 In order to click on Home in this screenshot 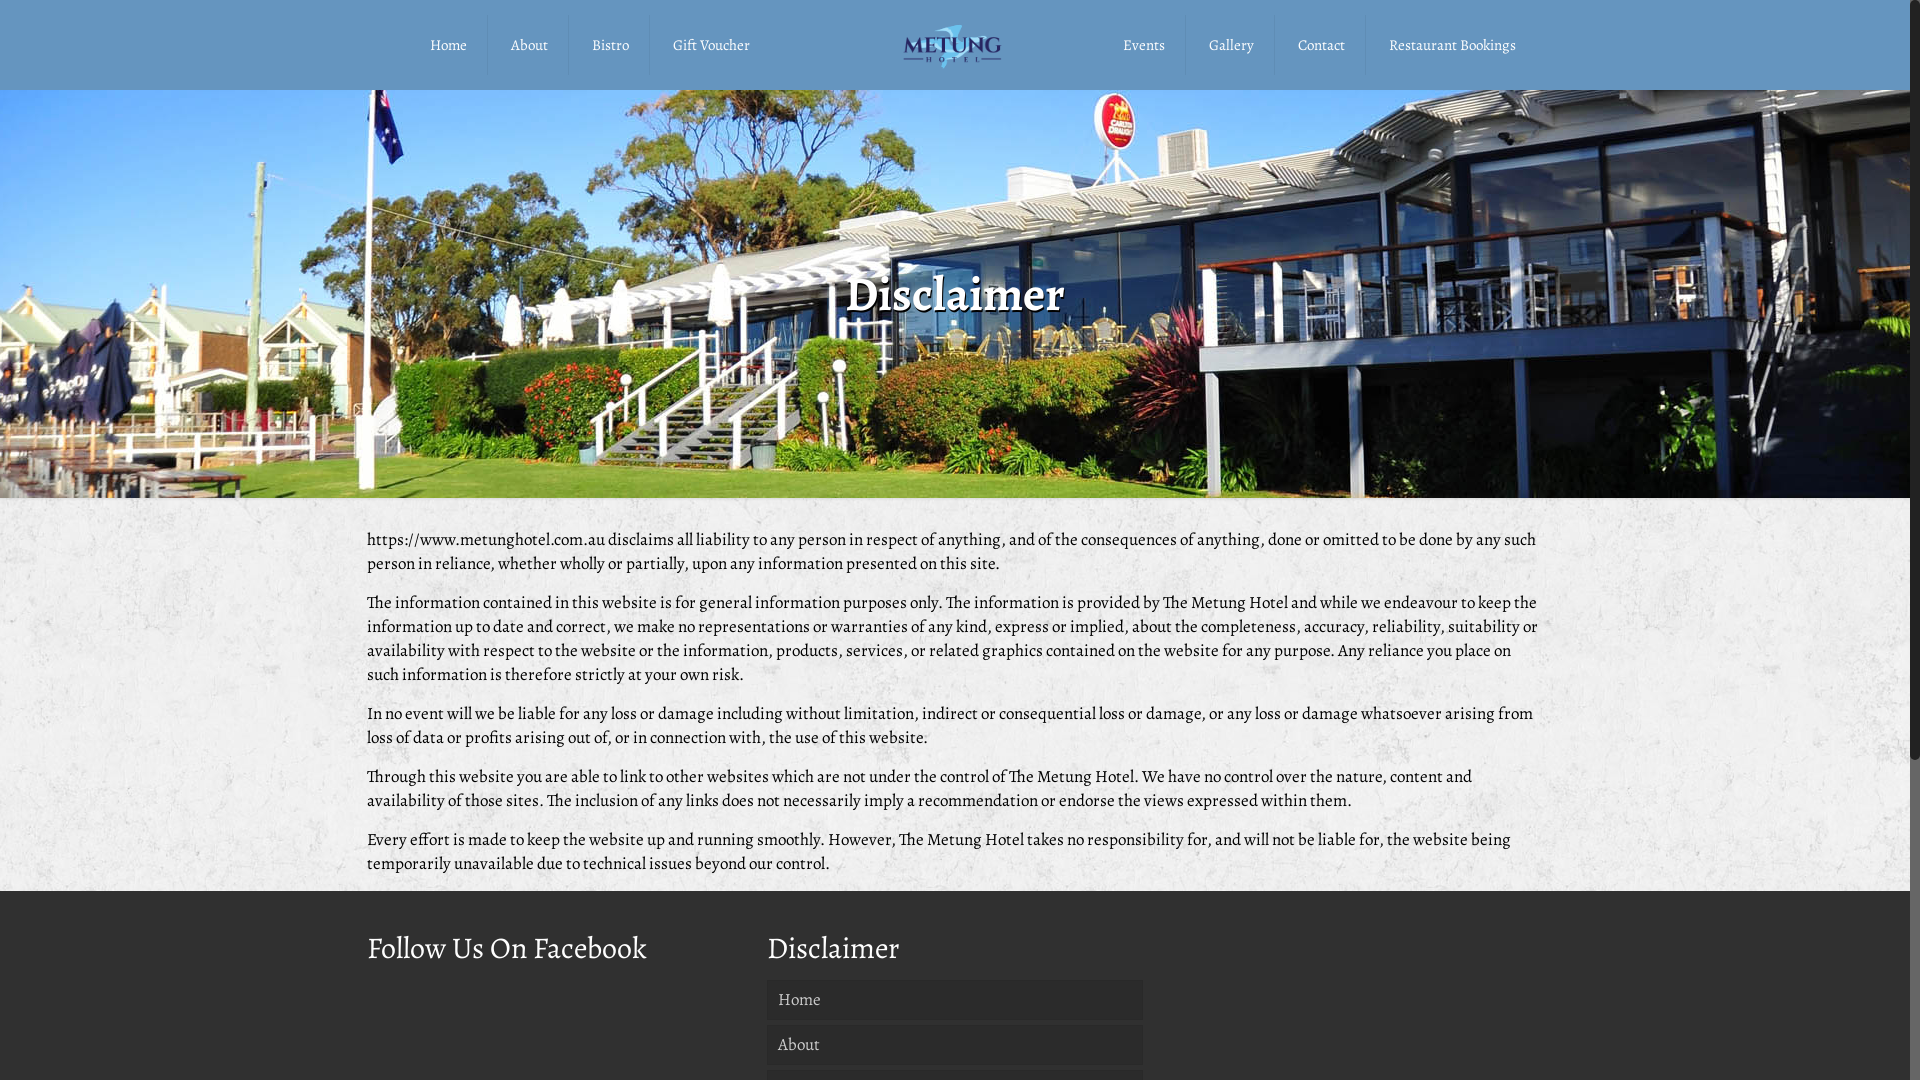, I will do `click(449, 45)`.